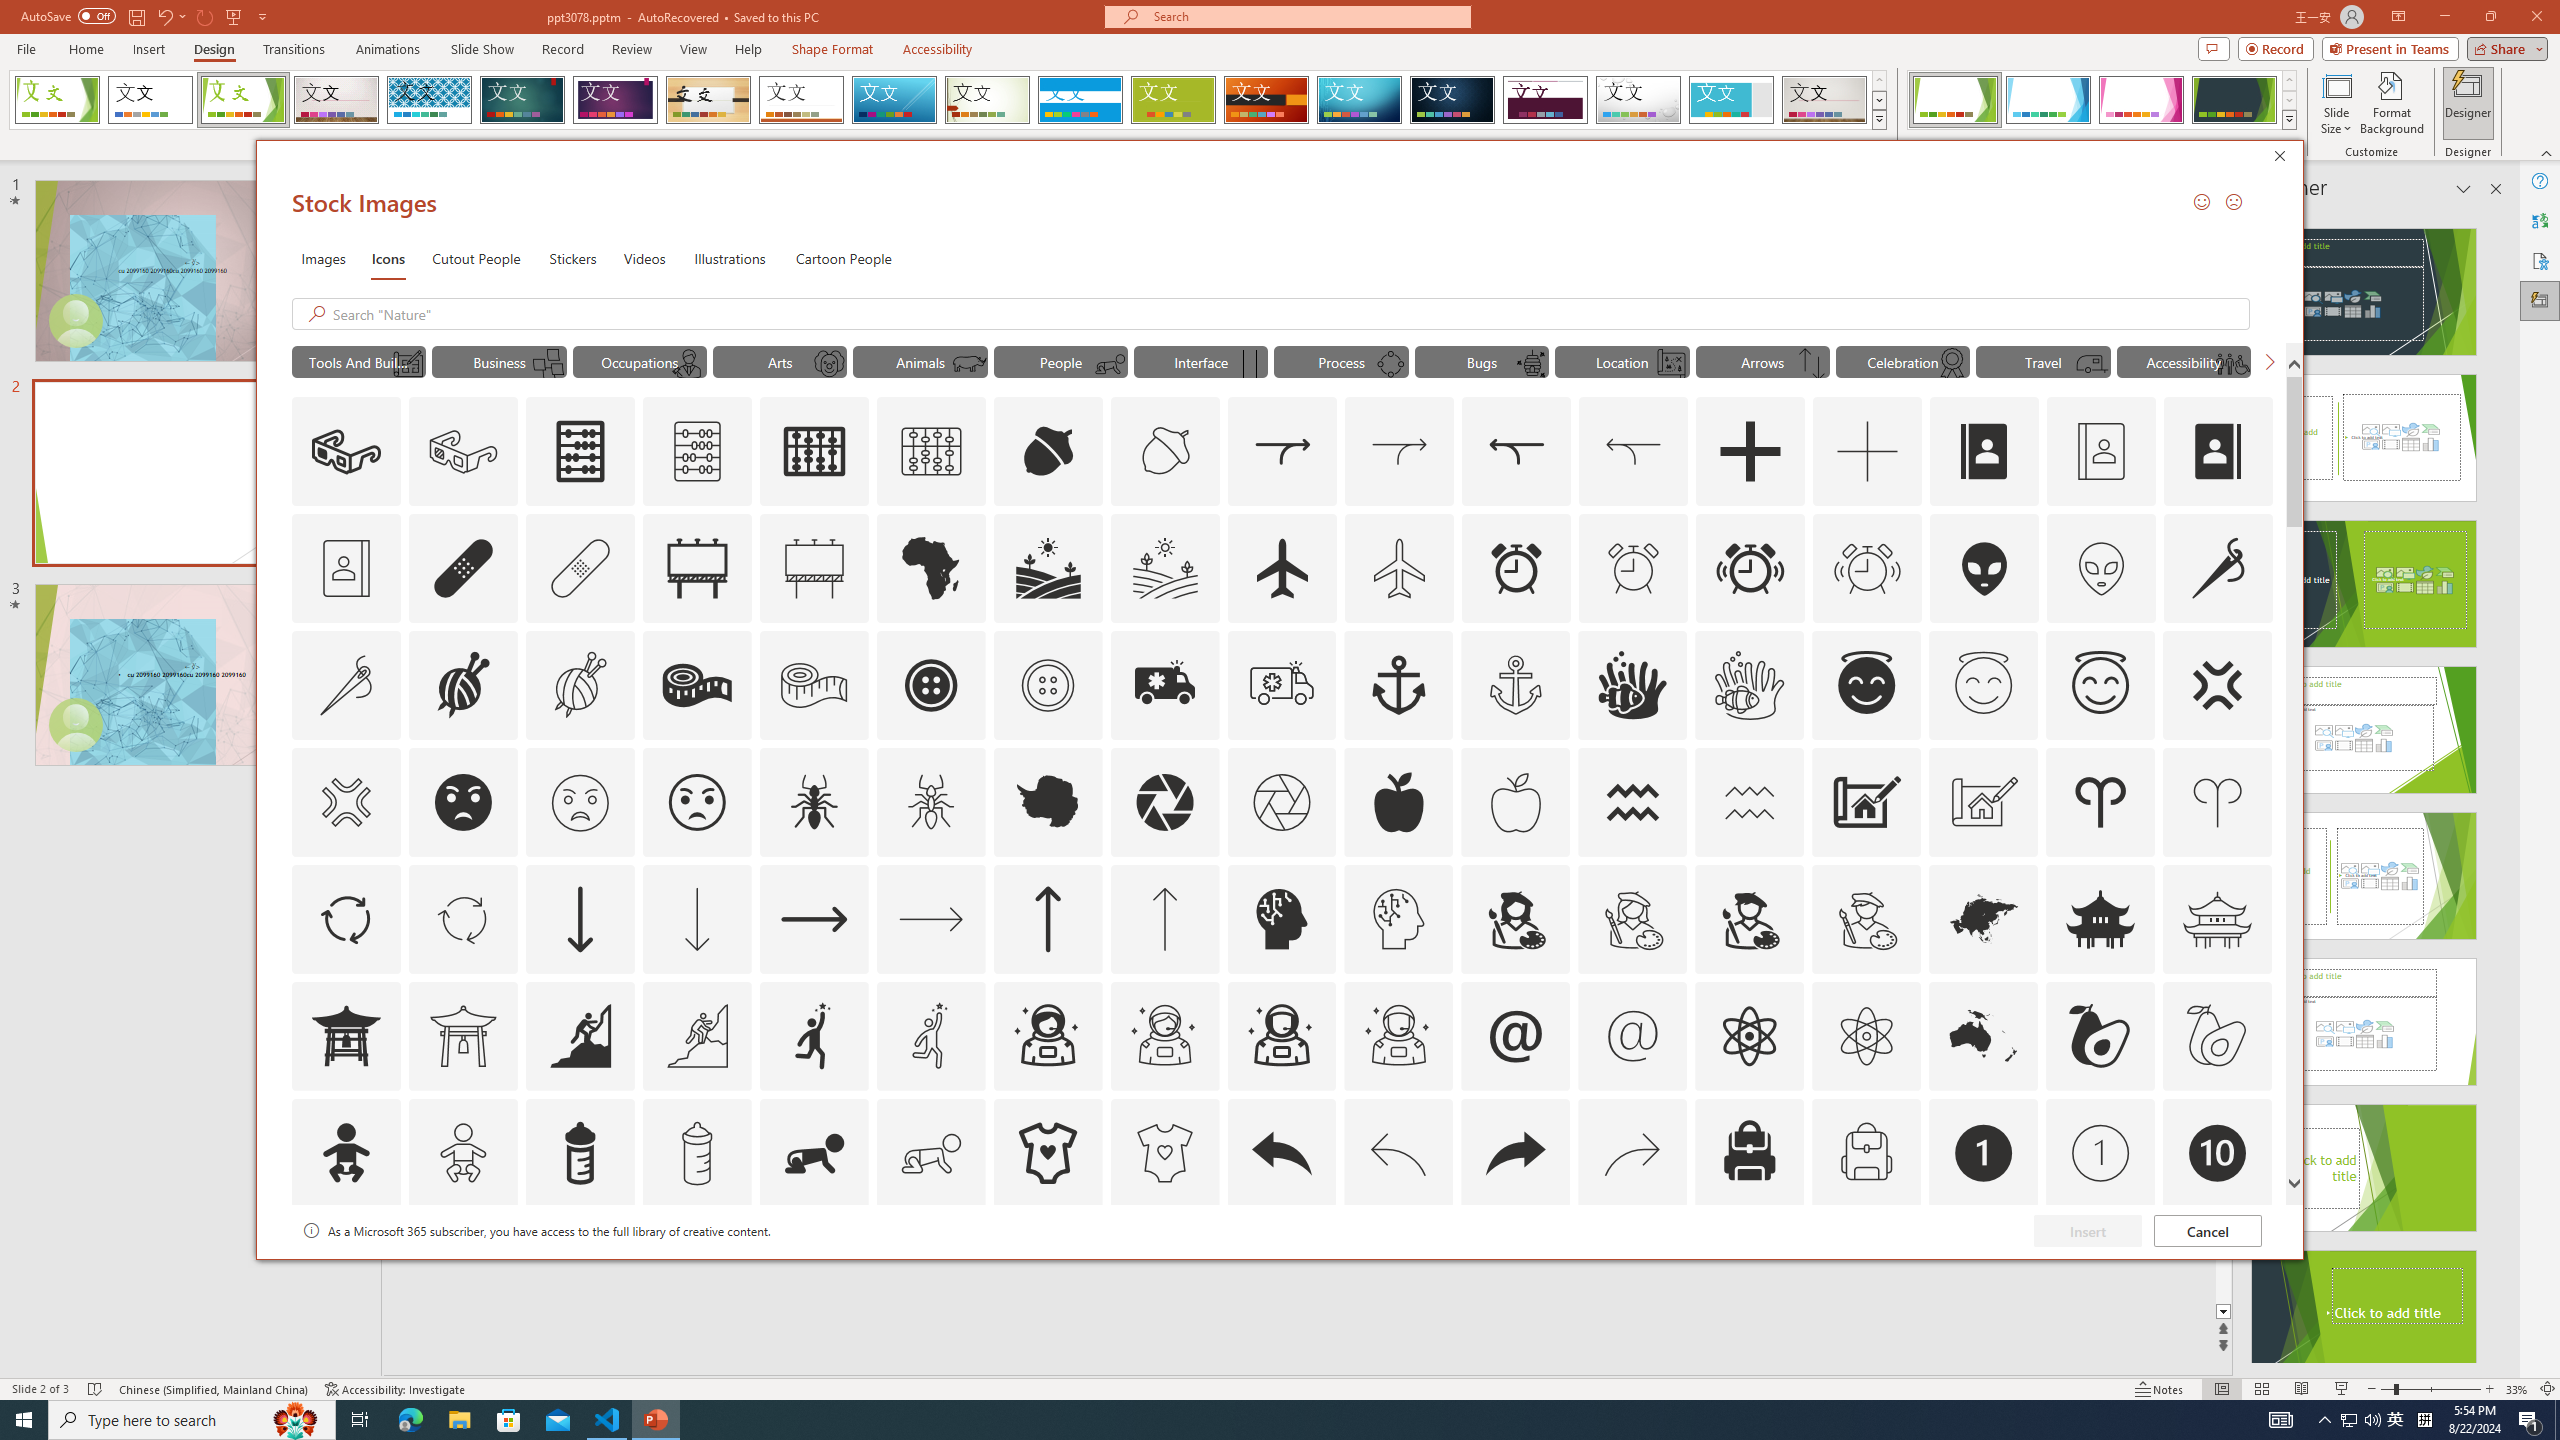  Describe the element at coordinates (1750, 1035) in the screenshot. I see `AutomationID: Icons_Atom` at that location.